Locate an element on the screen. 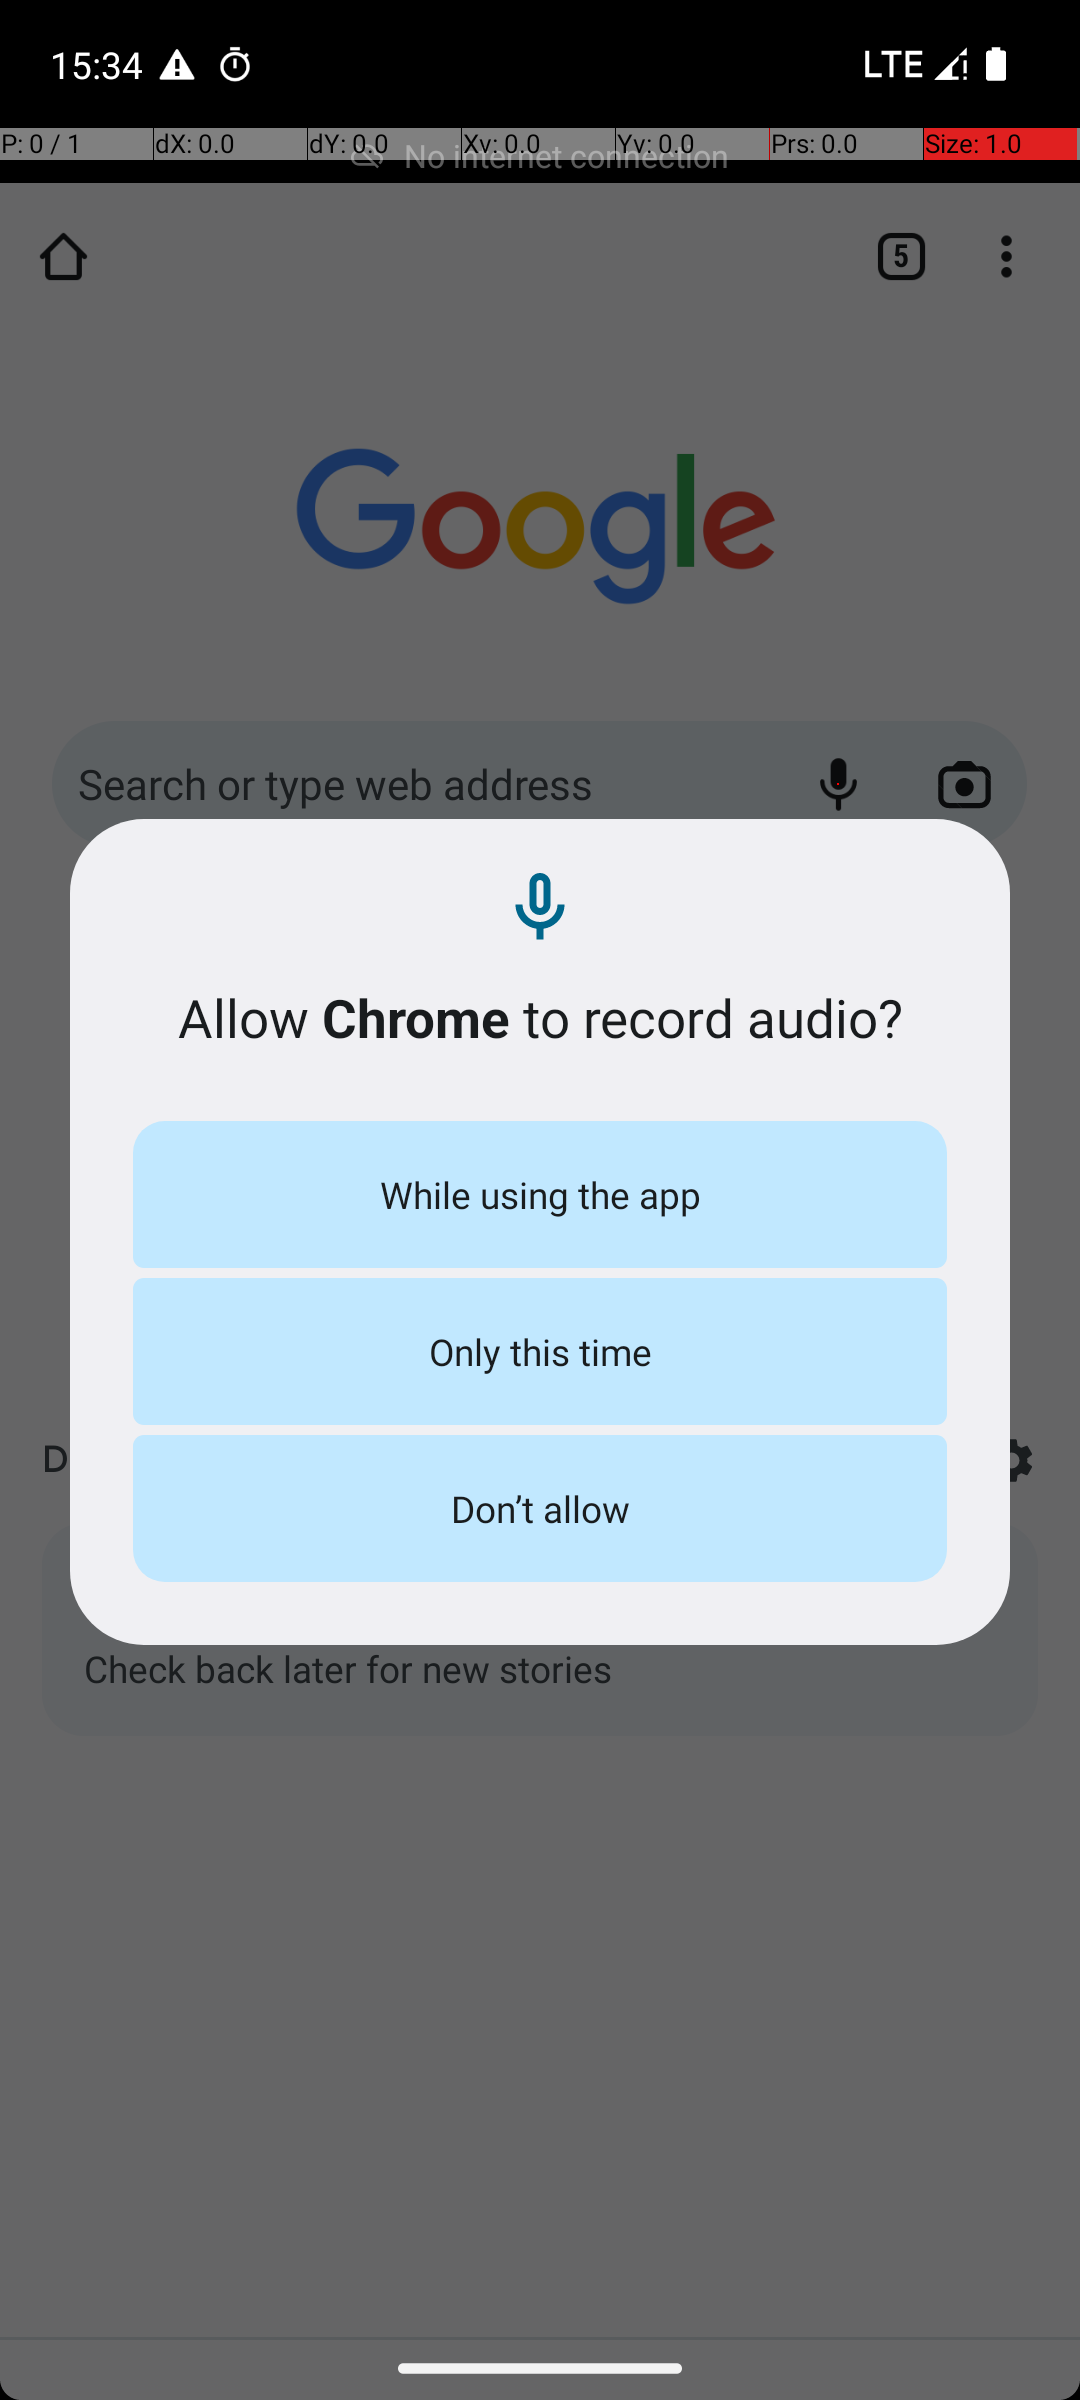  While using the app is located at coordinates (540, 1194).